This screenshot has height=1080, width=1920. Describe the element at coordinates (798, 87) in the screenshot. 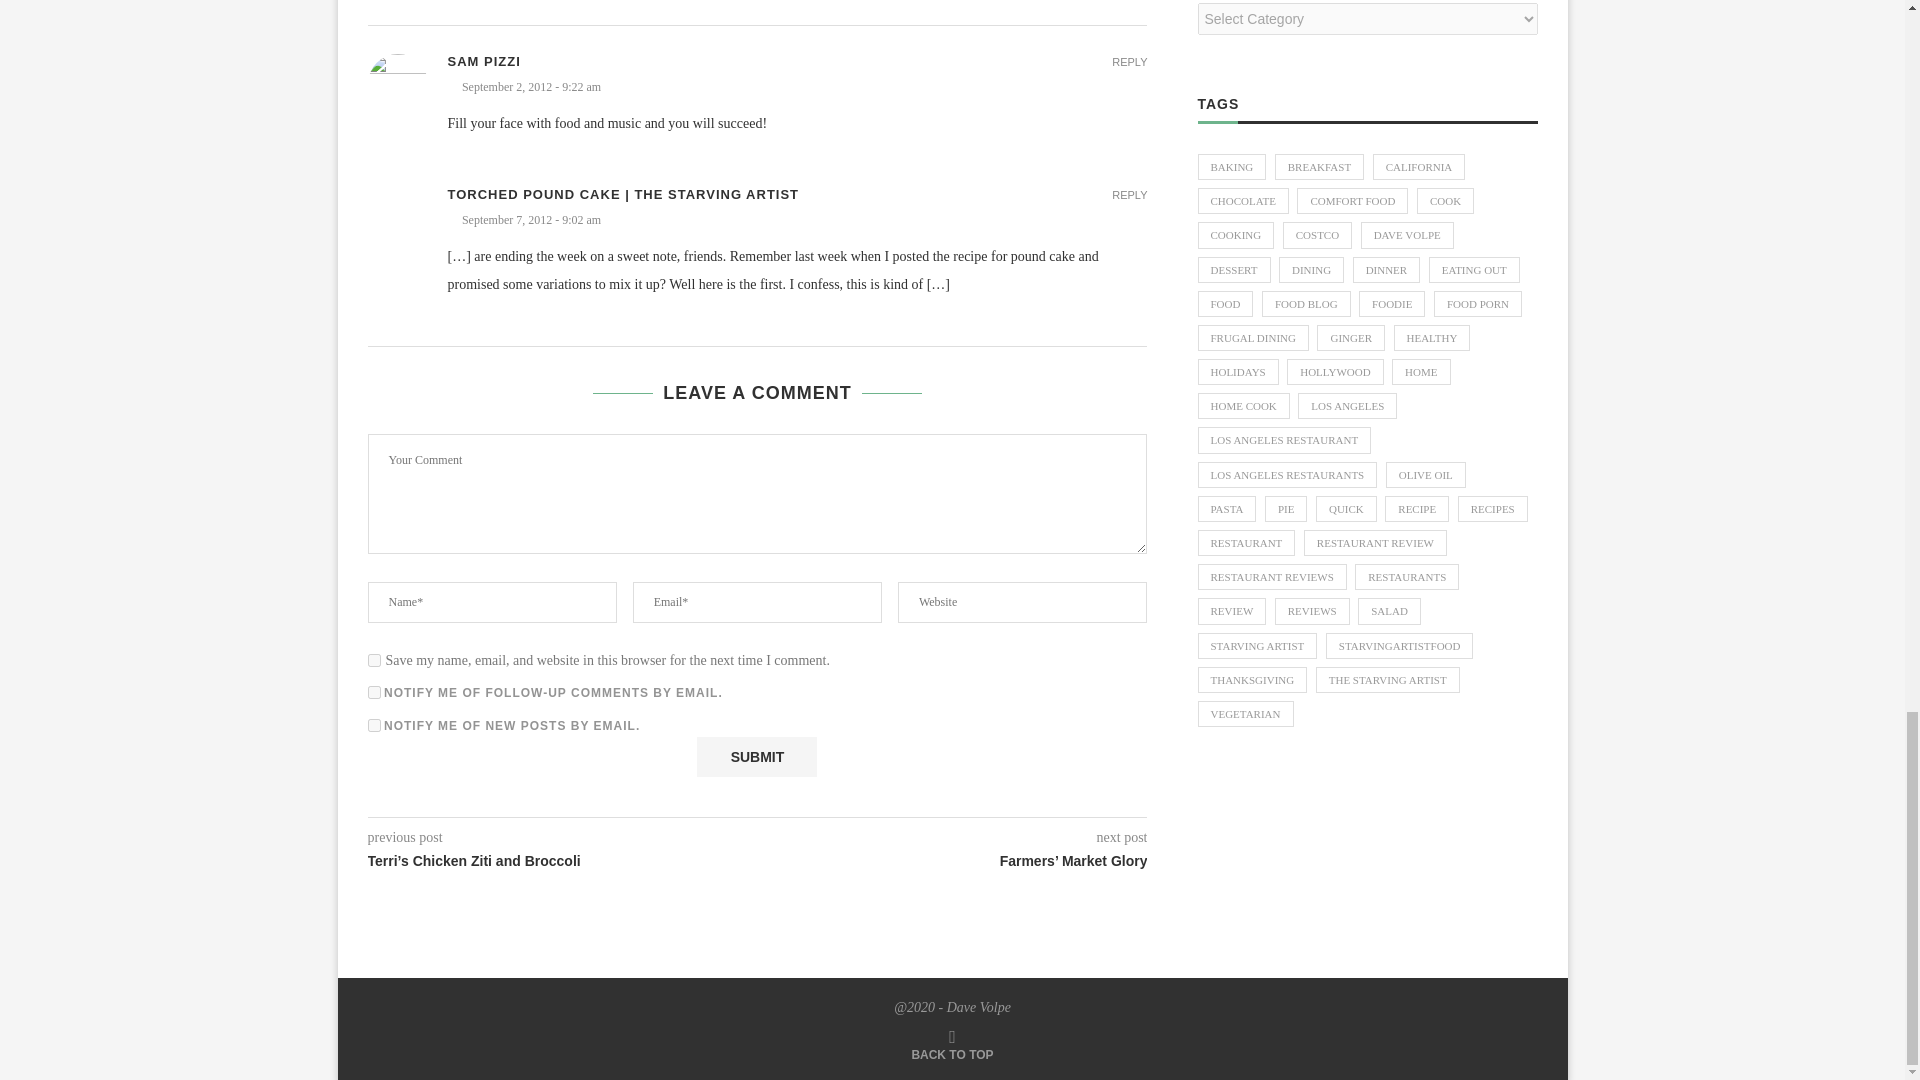

I see `Sunday, September 2, 2012, 9:22 am` at that location.